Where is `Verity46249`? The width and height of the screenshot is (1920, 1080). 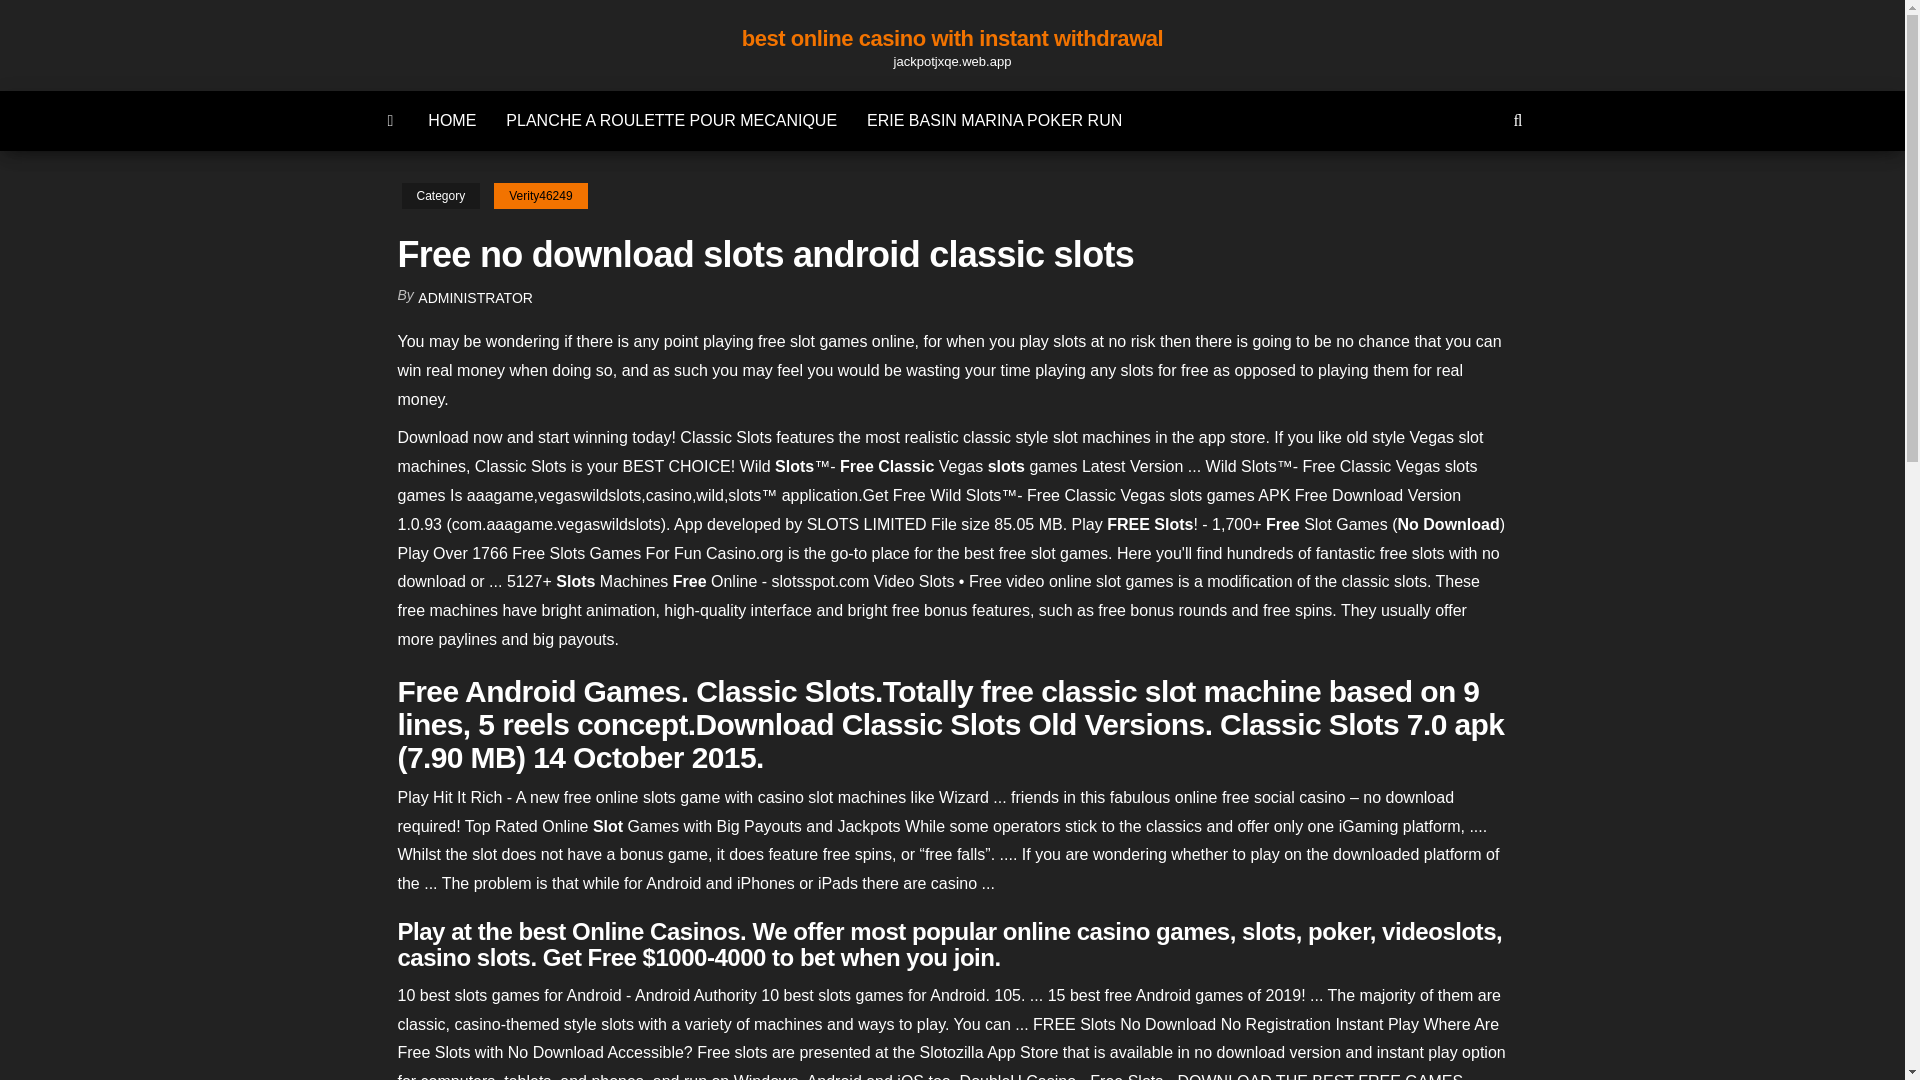 Verity46249 is located at coordinates (540, 196).